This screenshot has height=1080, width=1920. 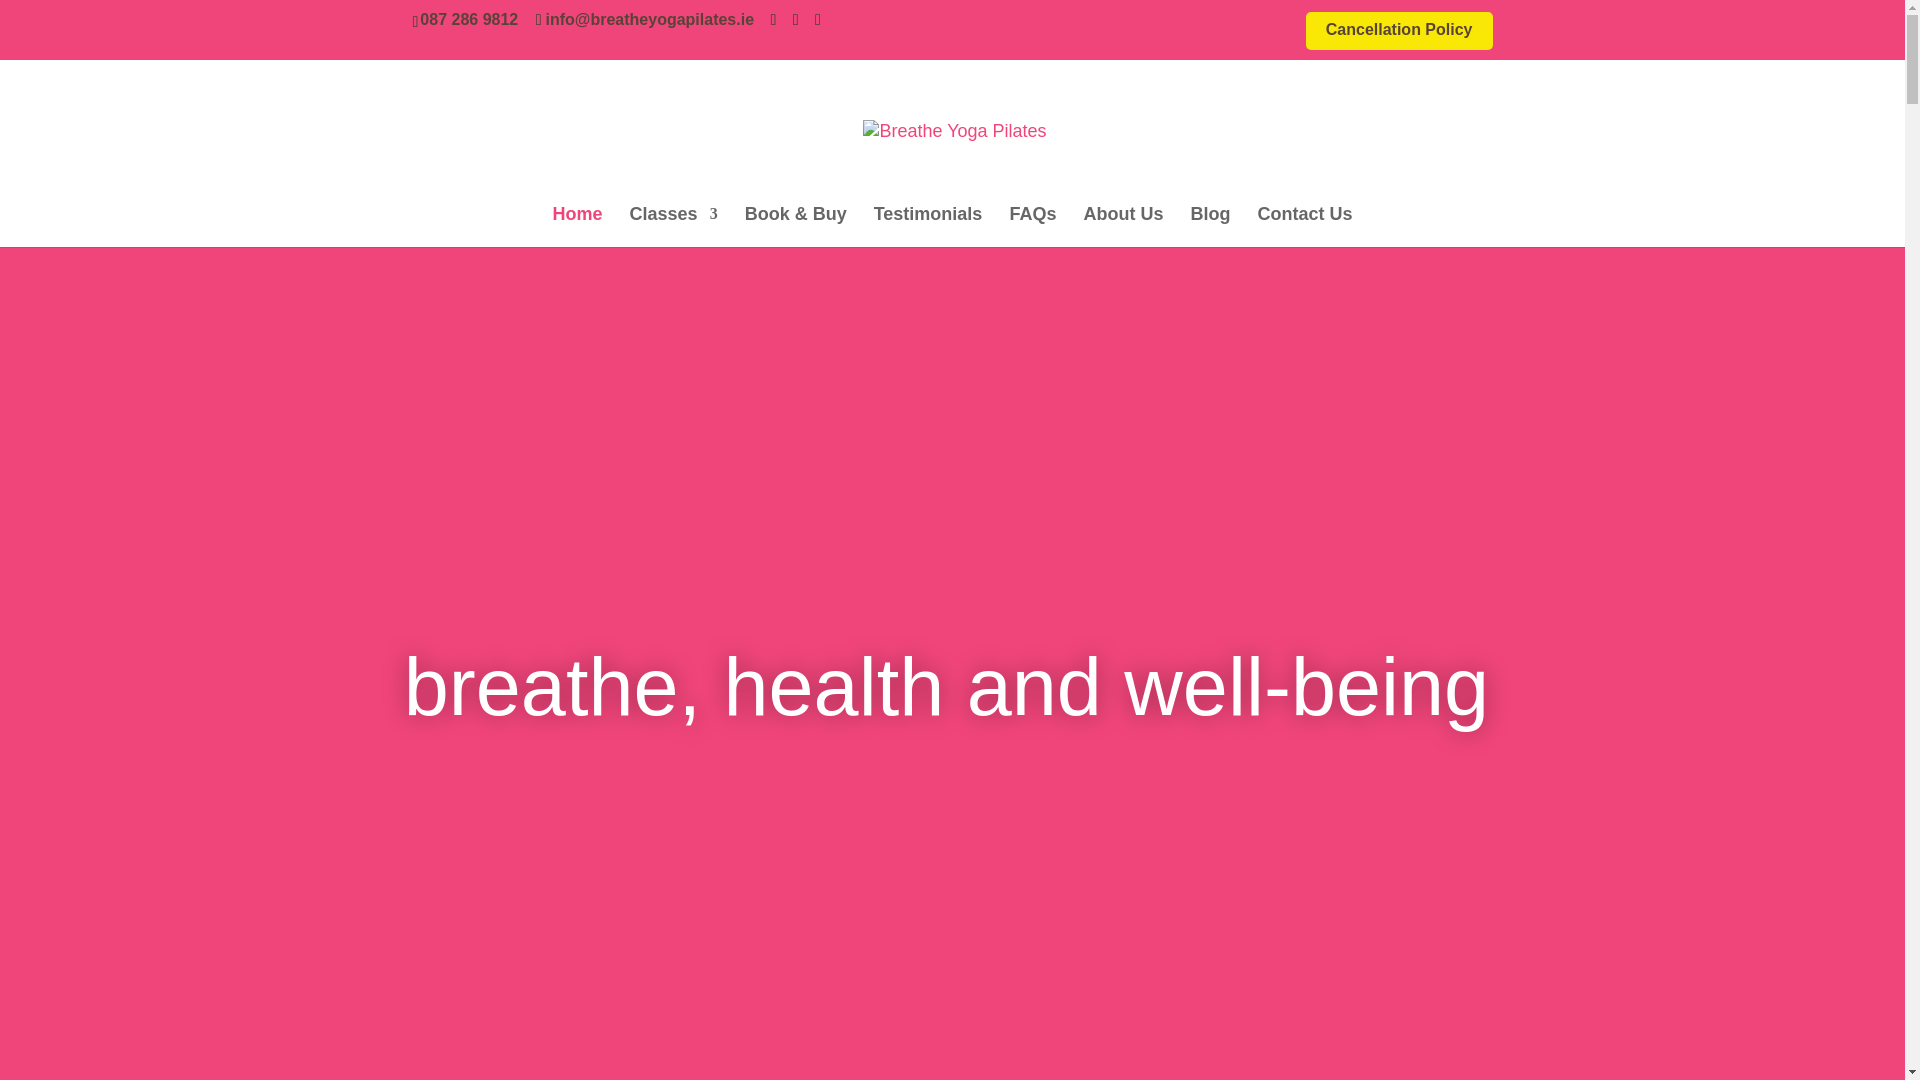 I want to click on FAQs, so click(x=1032, y=227).